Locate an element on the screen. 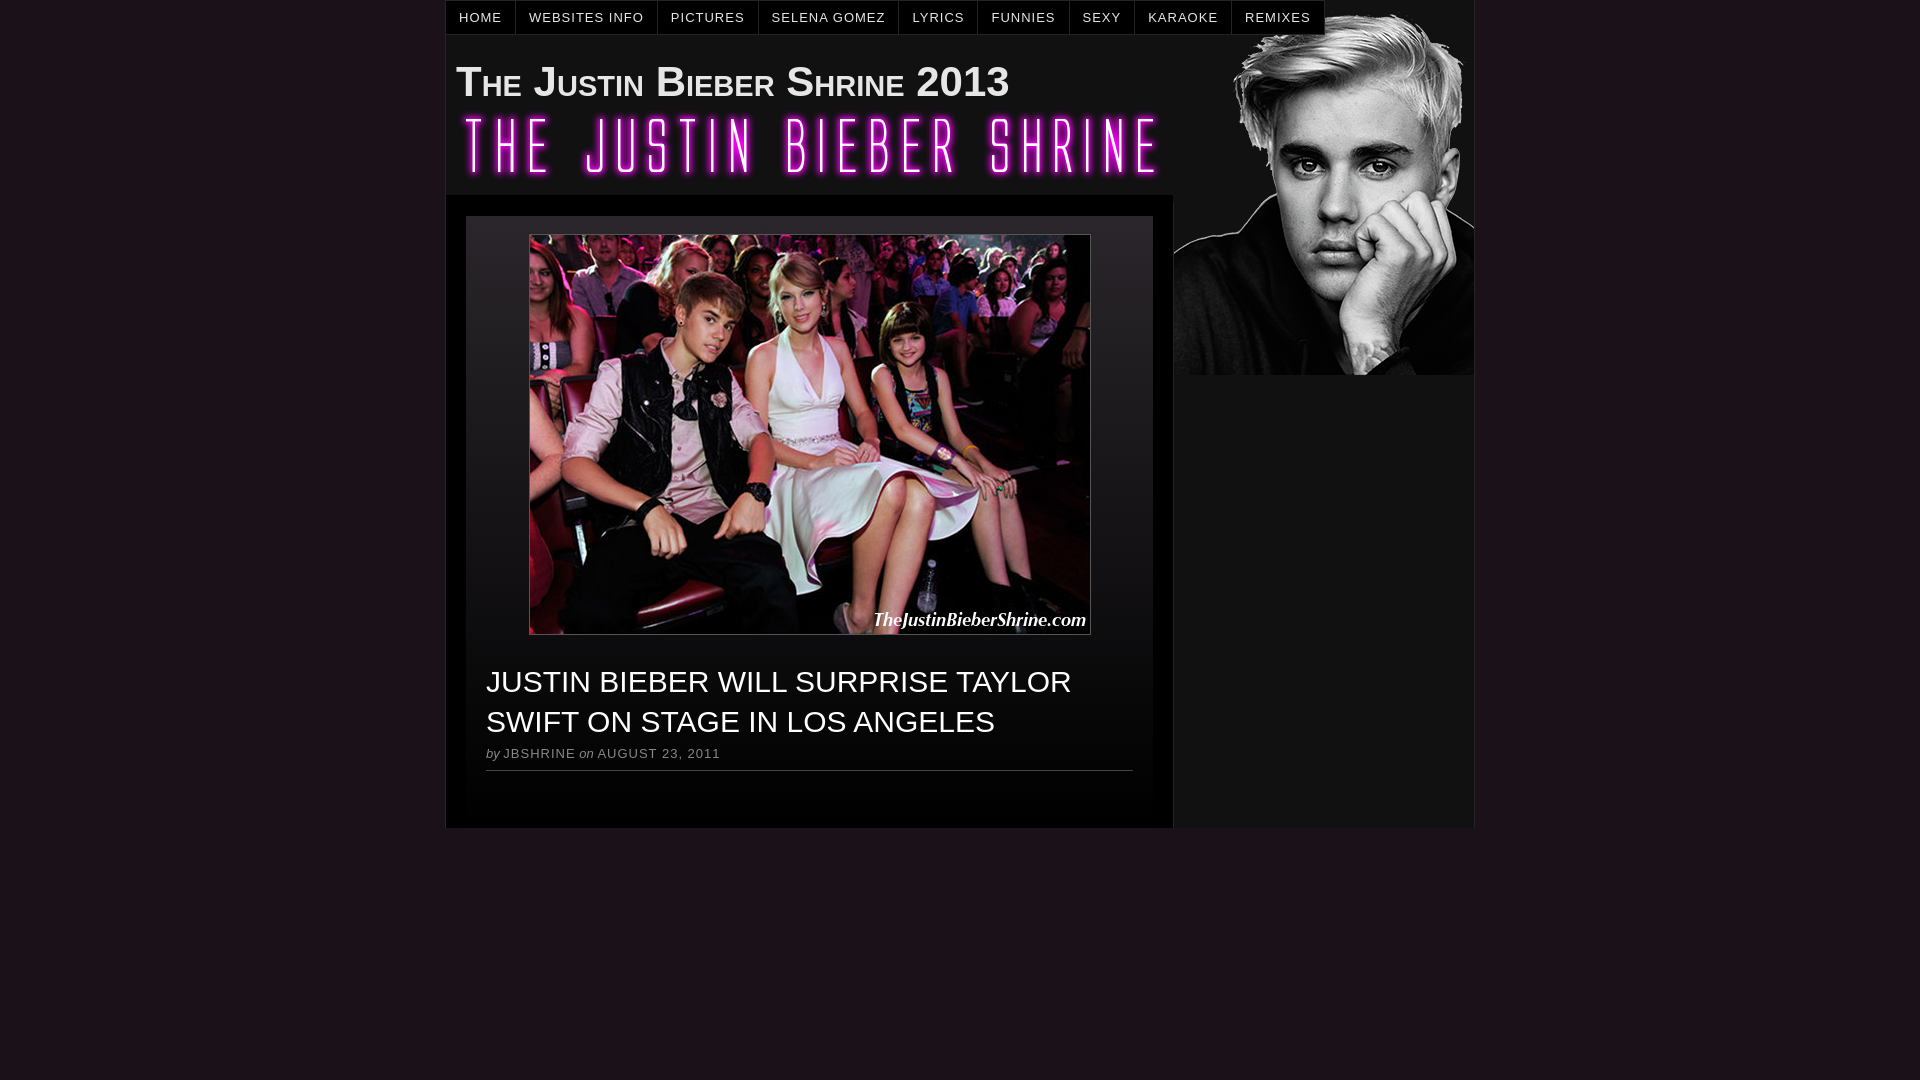 The image size is (1920, 1080). SEXY is located at coordinates (1102, 17).